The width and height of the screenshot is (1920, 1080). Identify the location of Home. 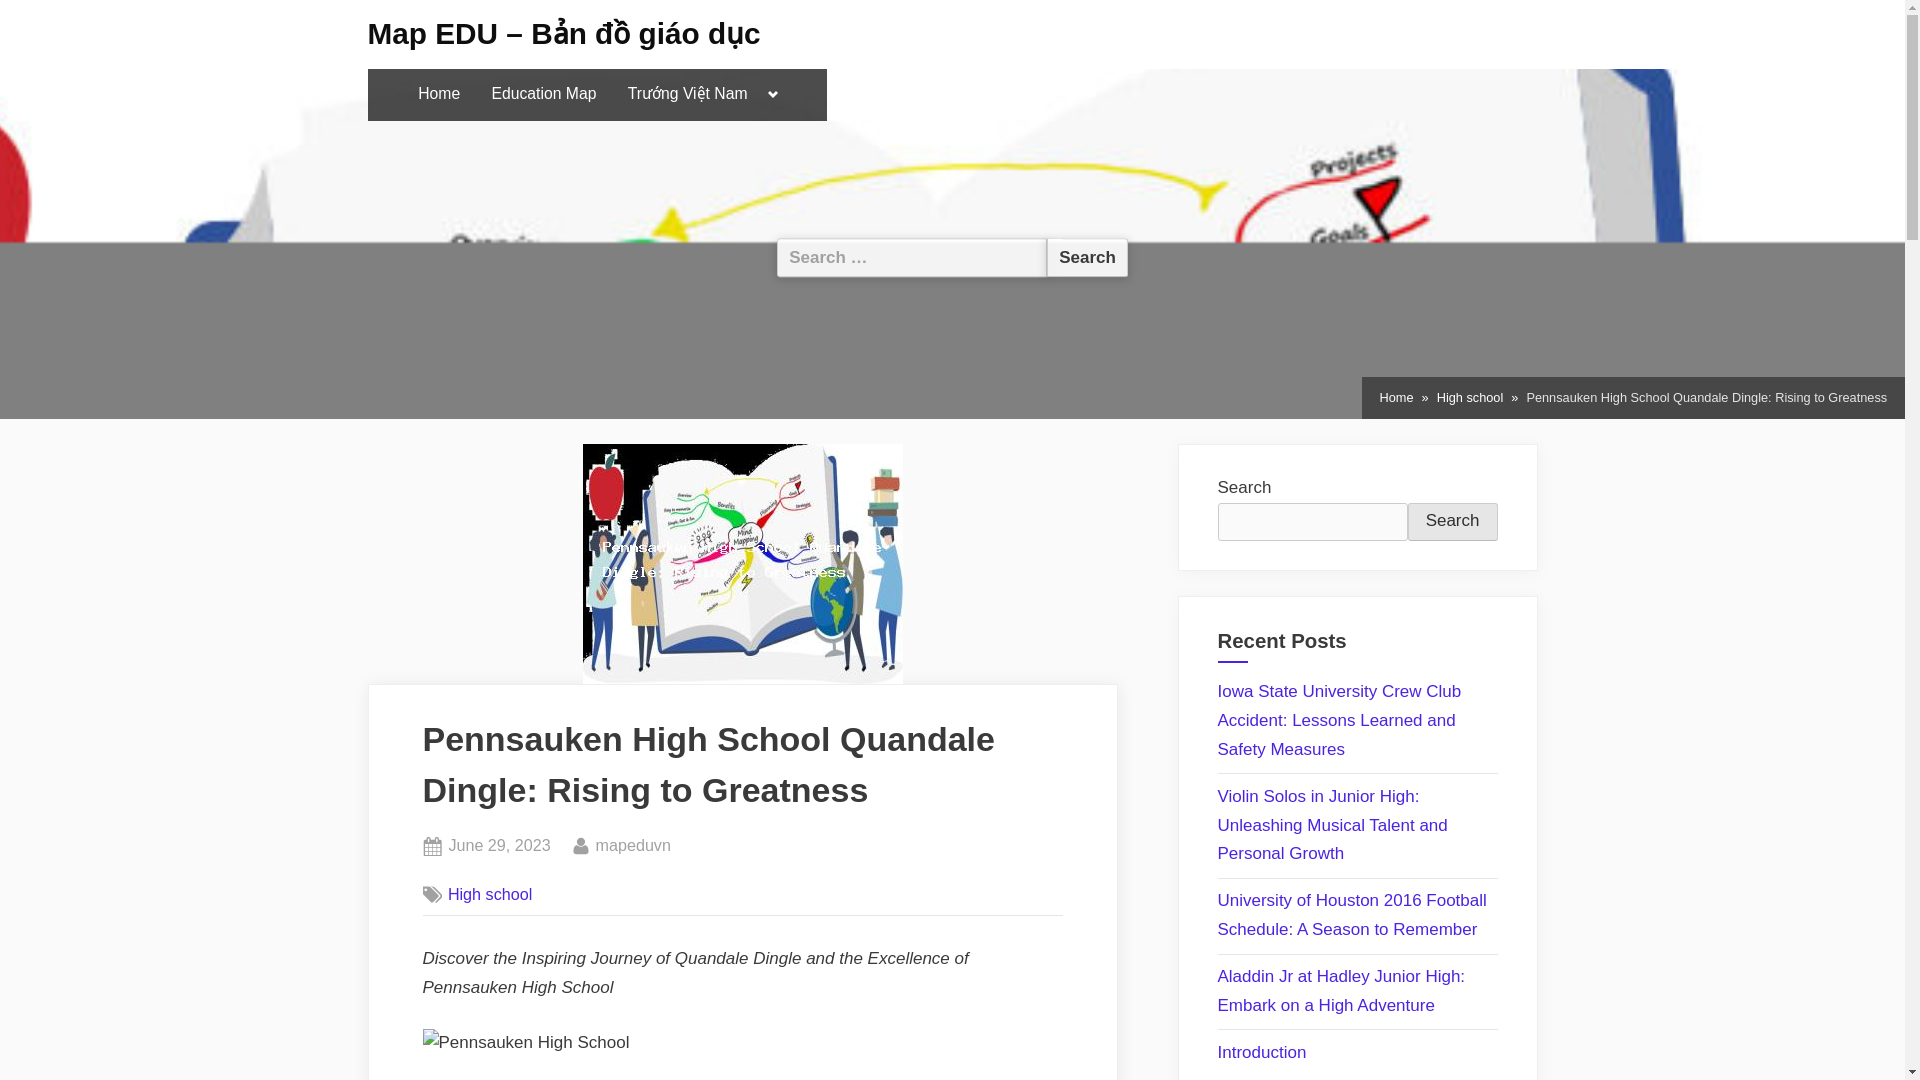
(632, 845).